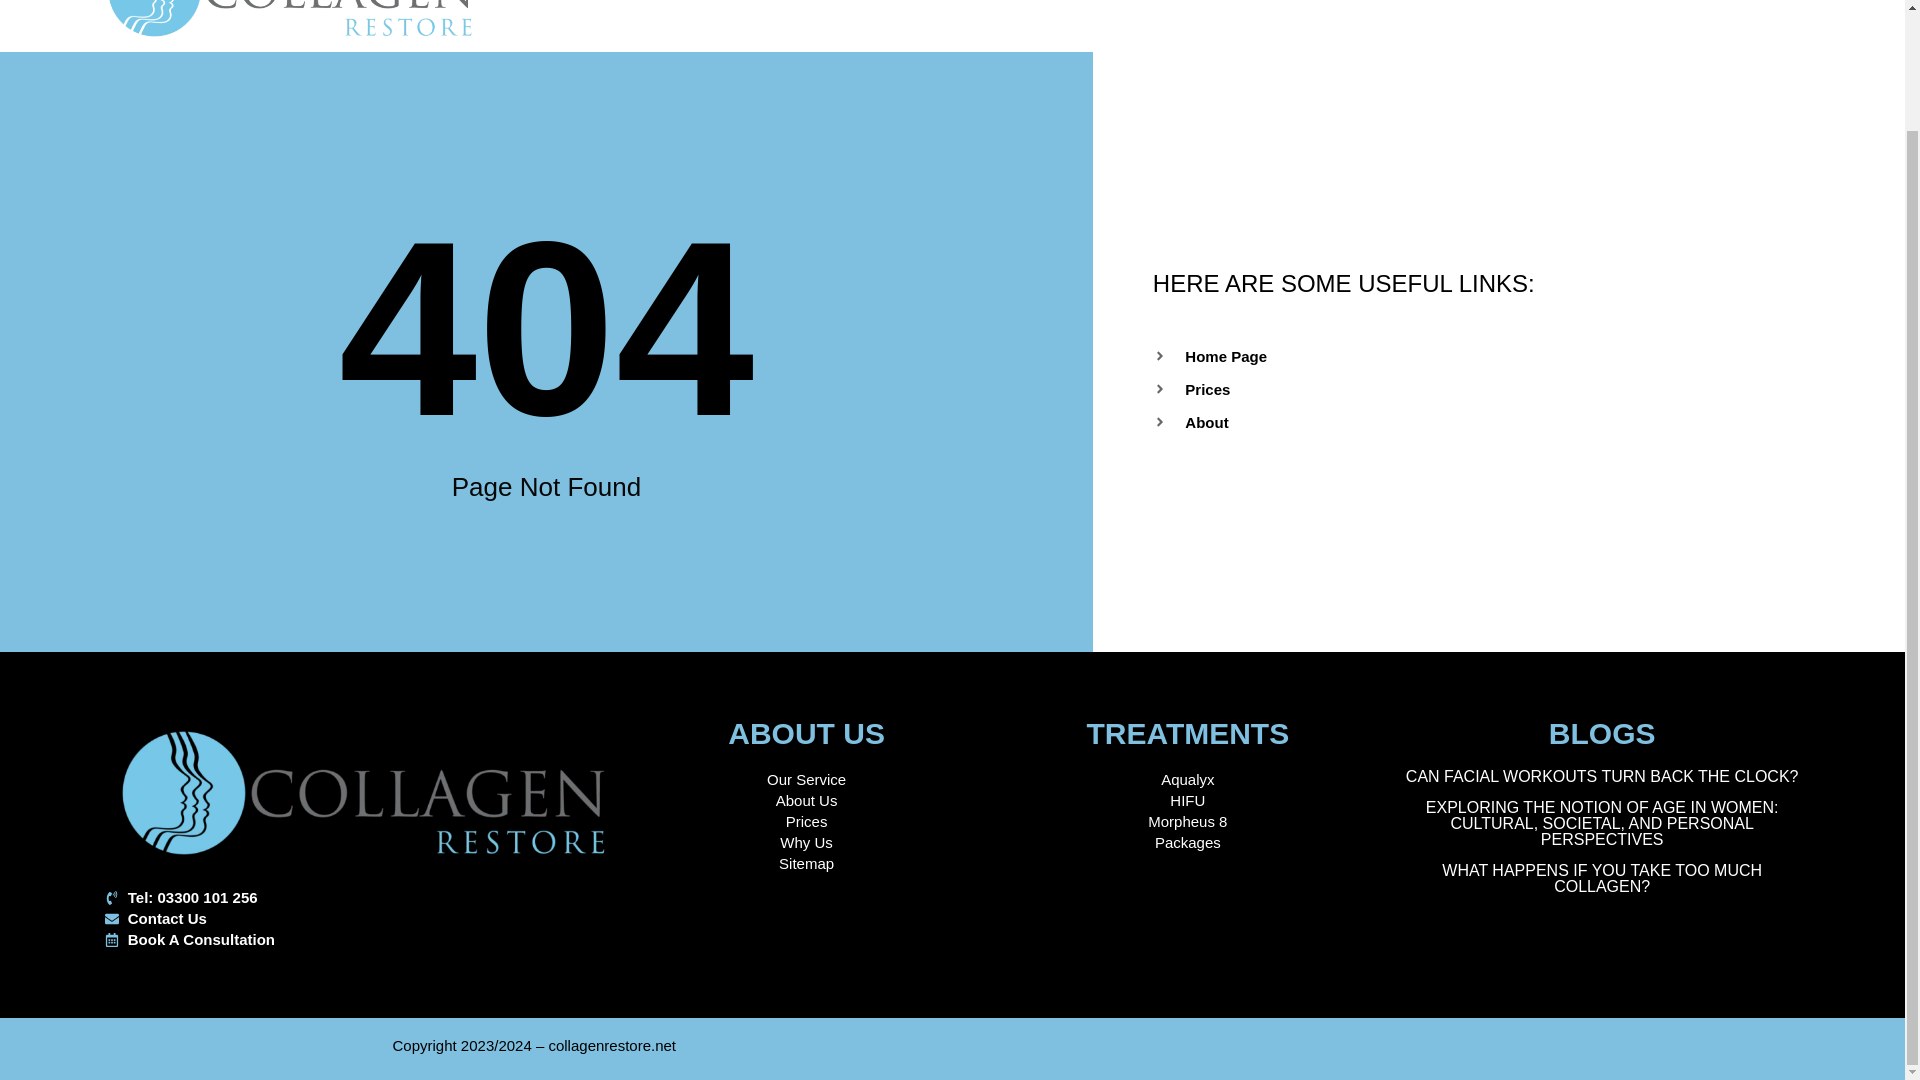  I want to click on Book A Consultation, so click(364, 939).